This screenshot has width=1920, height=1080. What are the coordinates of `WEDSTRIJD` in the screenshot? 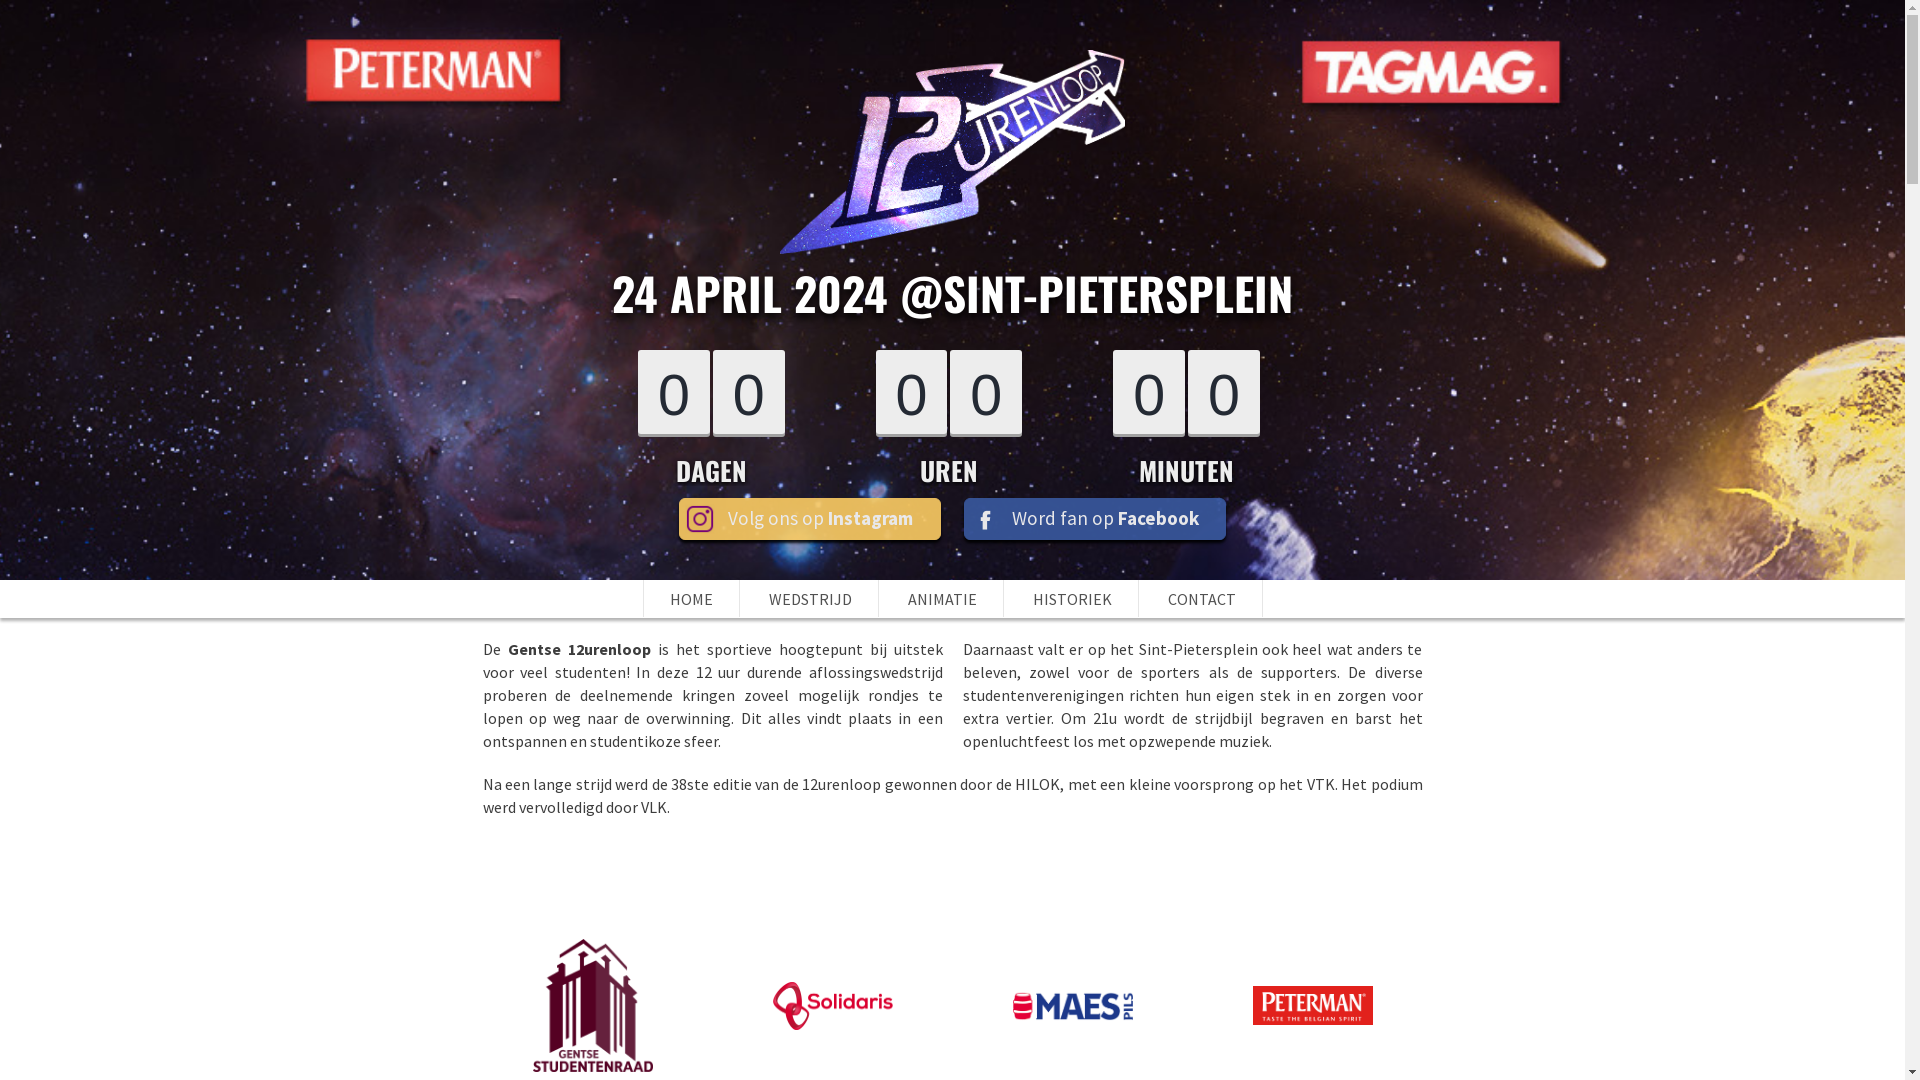 It's located at (810, 599).